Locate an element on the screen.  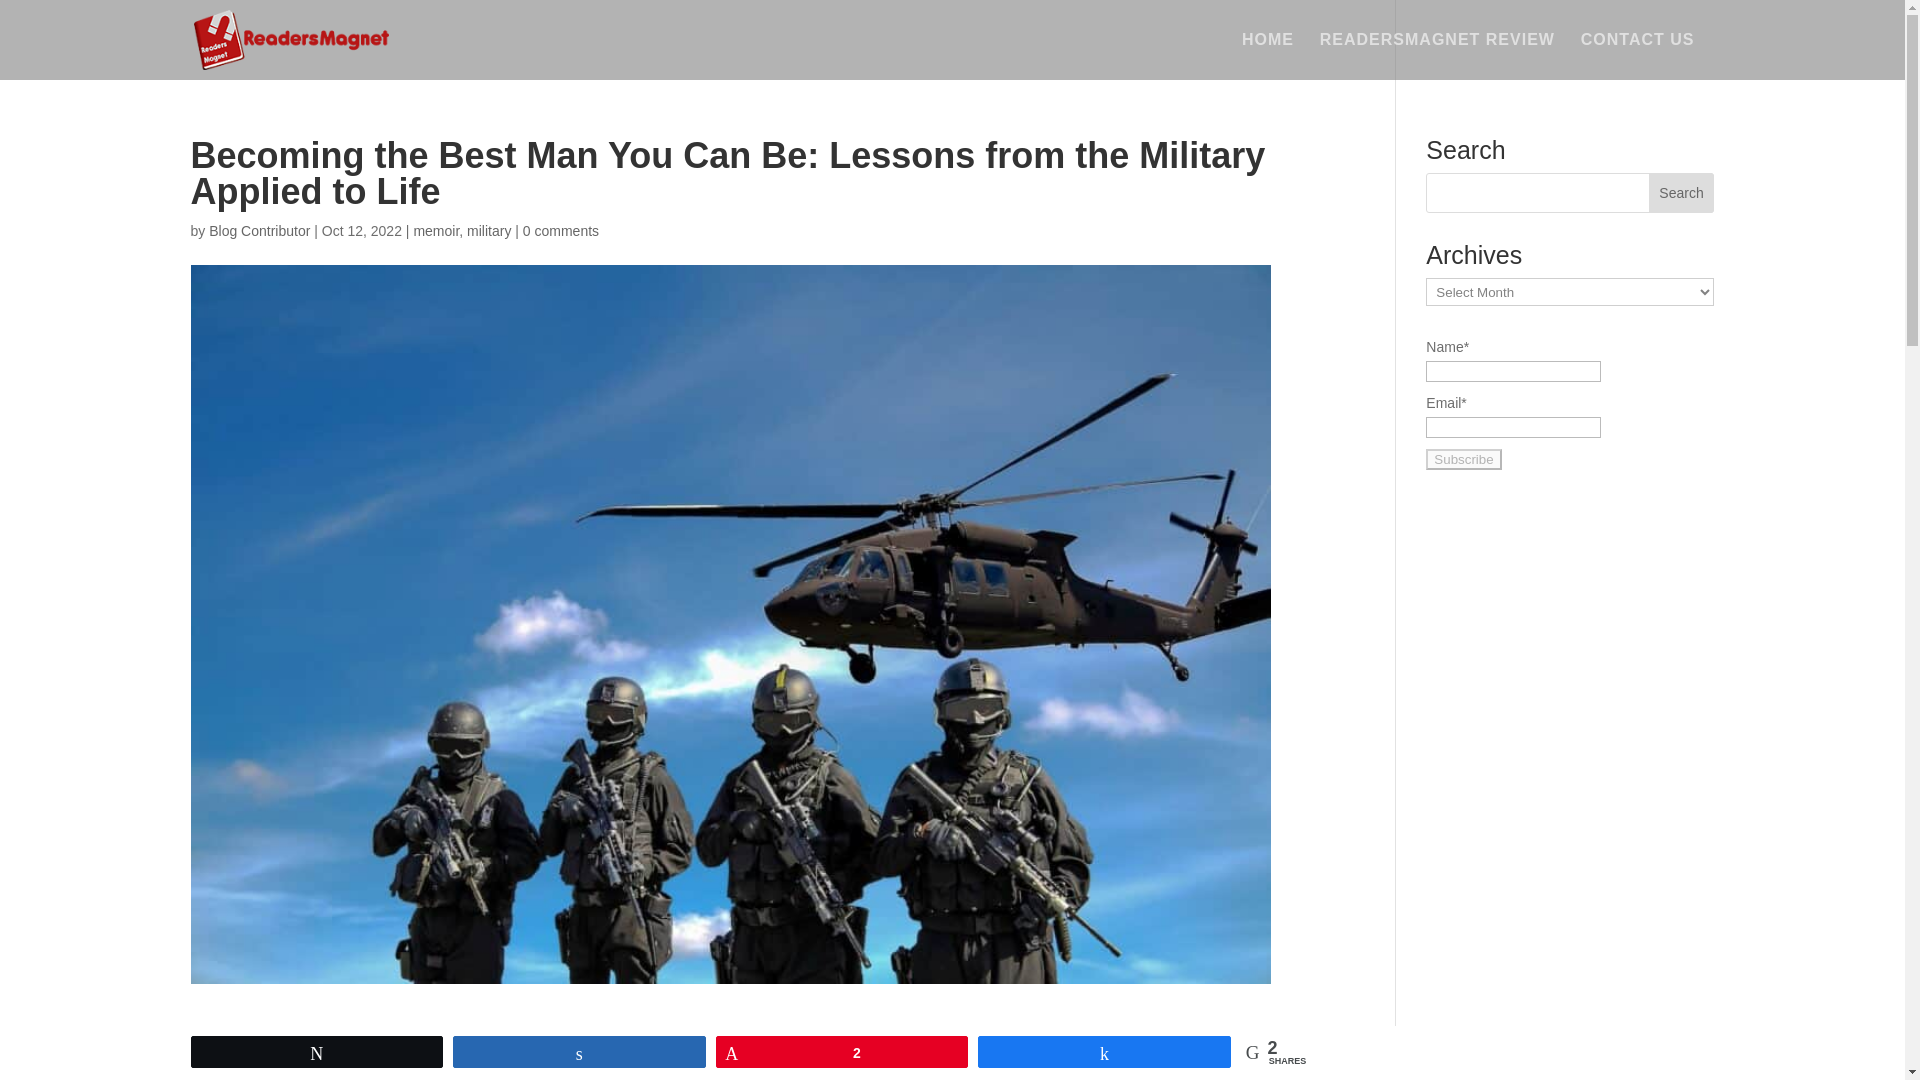
Search is located at coordinates (1682, 192).